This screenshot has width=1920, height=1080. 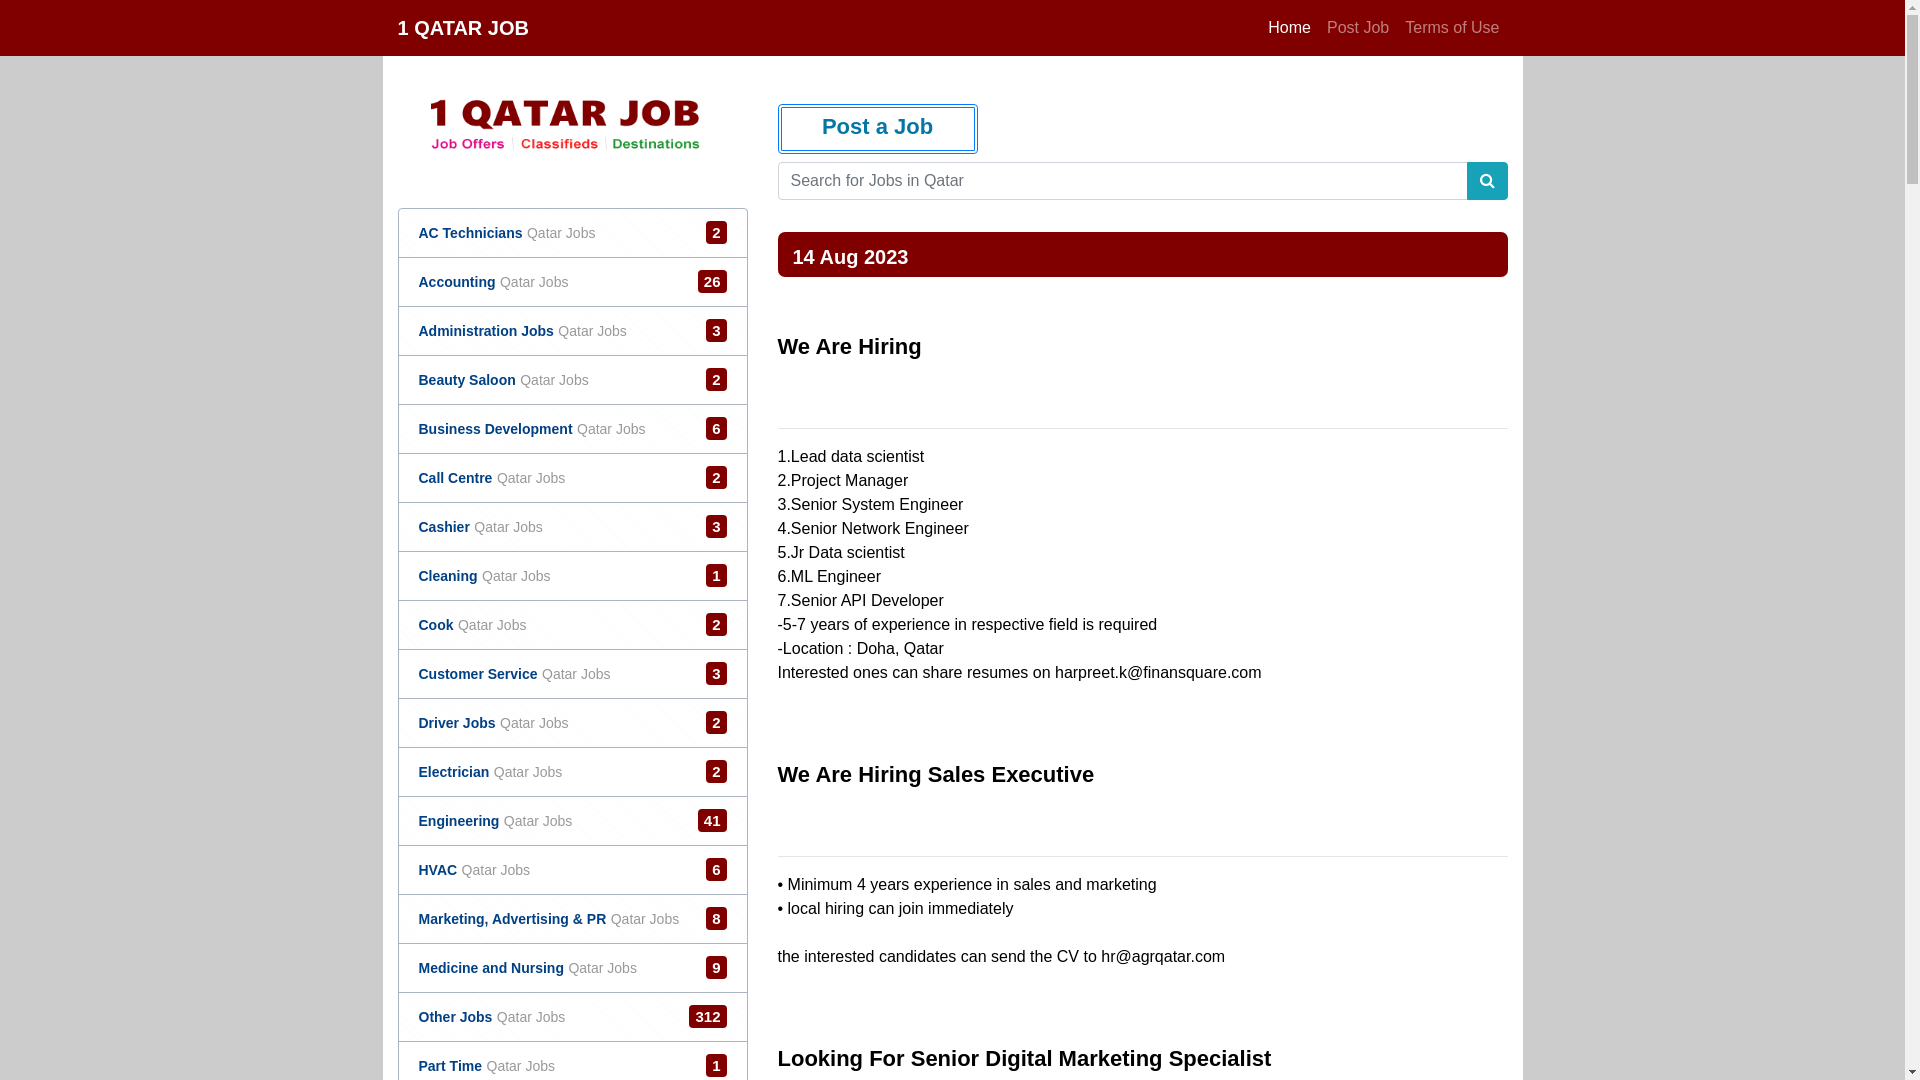 What do you see at coordinates (492, 1016) in the screenshot?
I see `Other Jobs Qatar Jobs
312` at bounding box center [492, 1016].